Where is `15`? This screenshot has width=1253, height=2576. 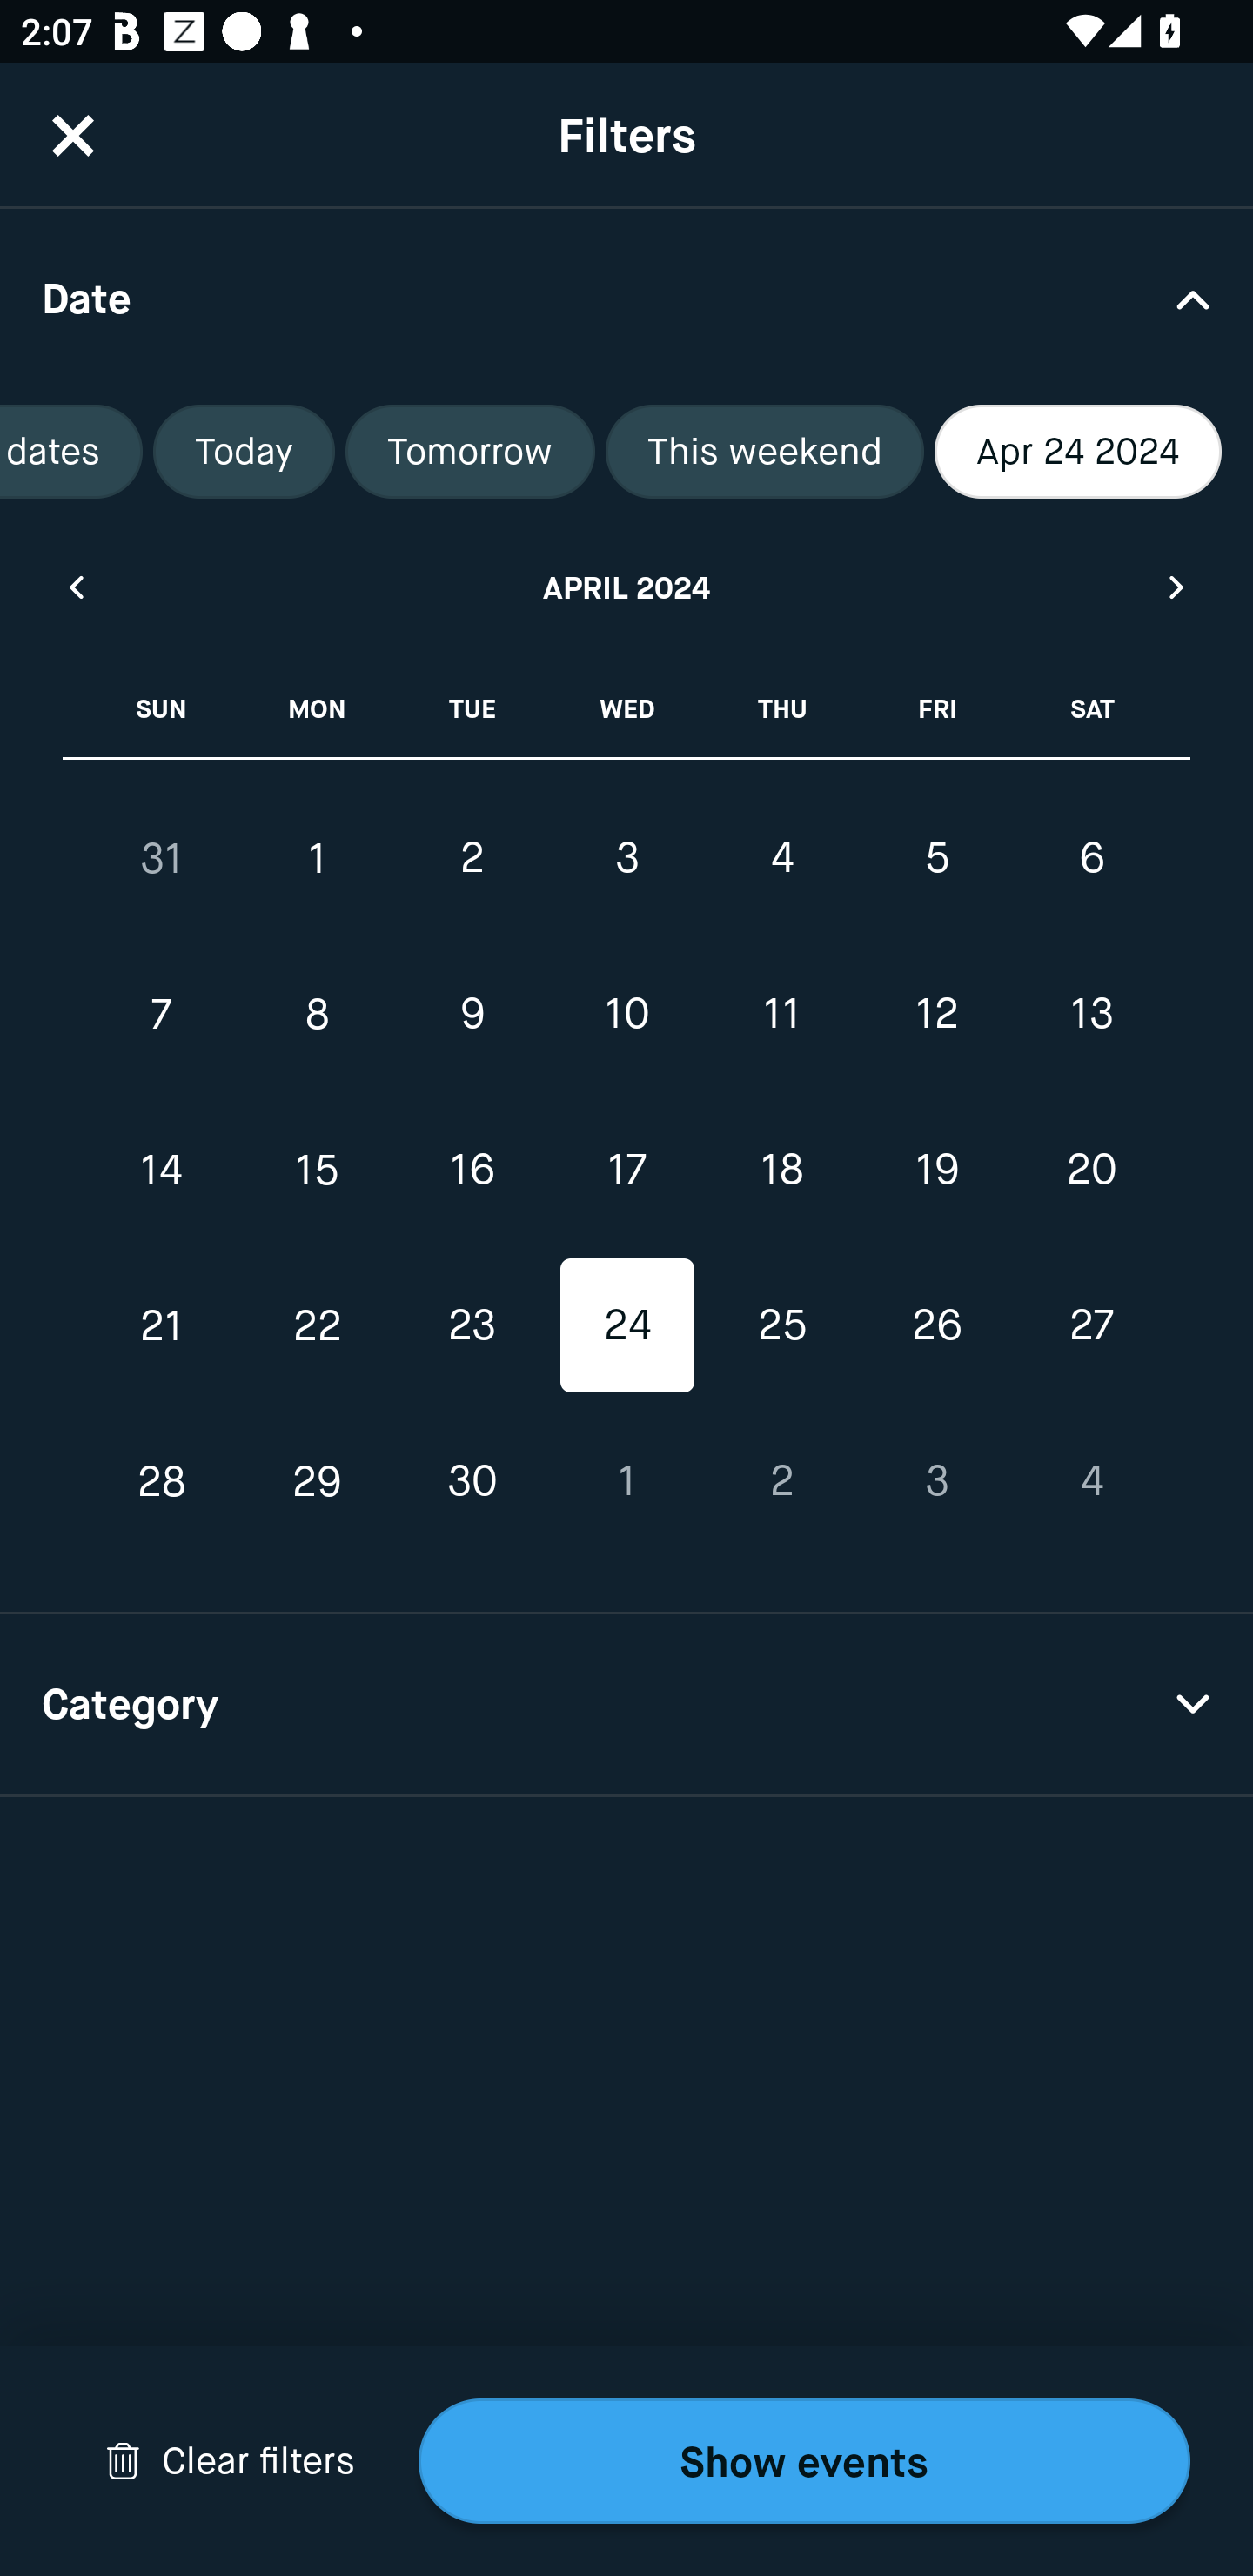
15 is located at coordinates (317, 1170).